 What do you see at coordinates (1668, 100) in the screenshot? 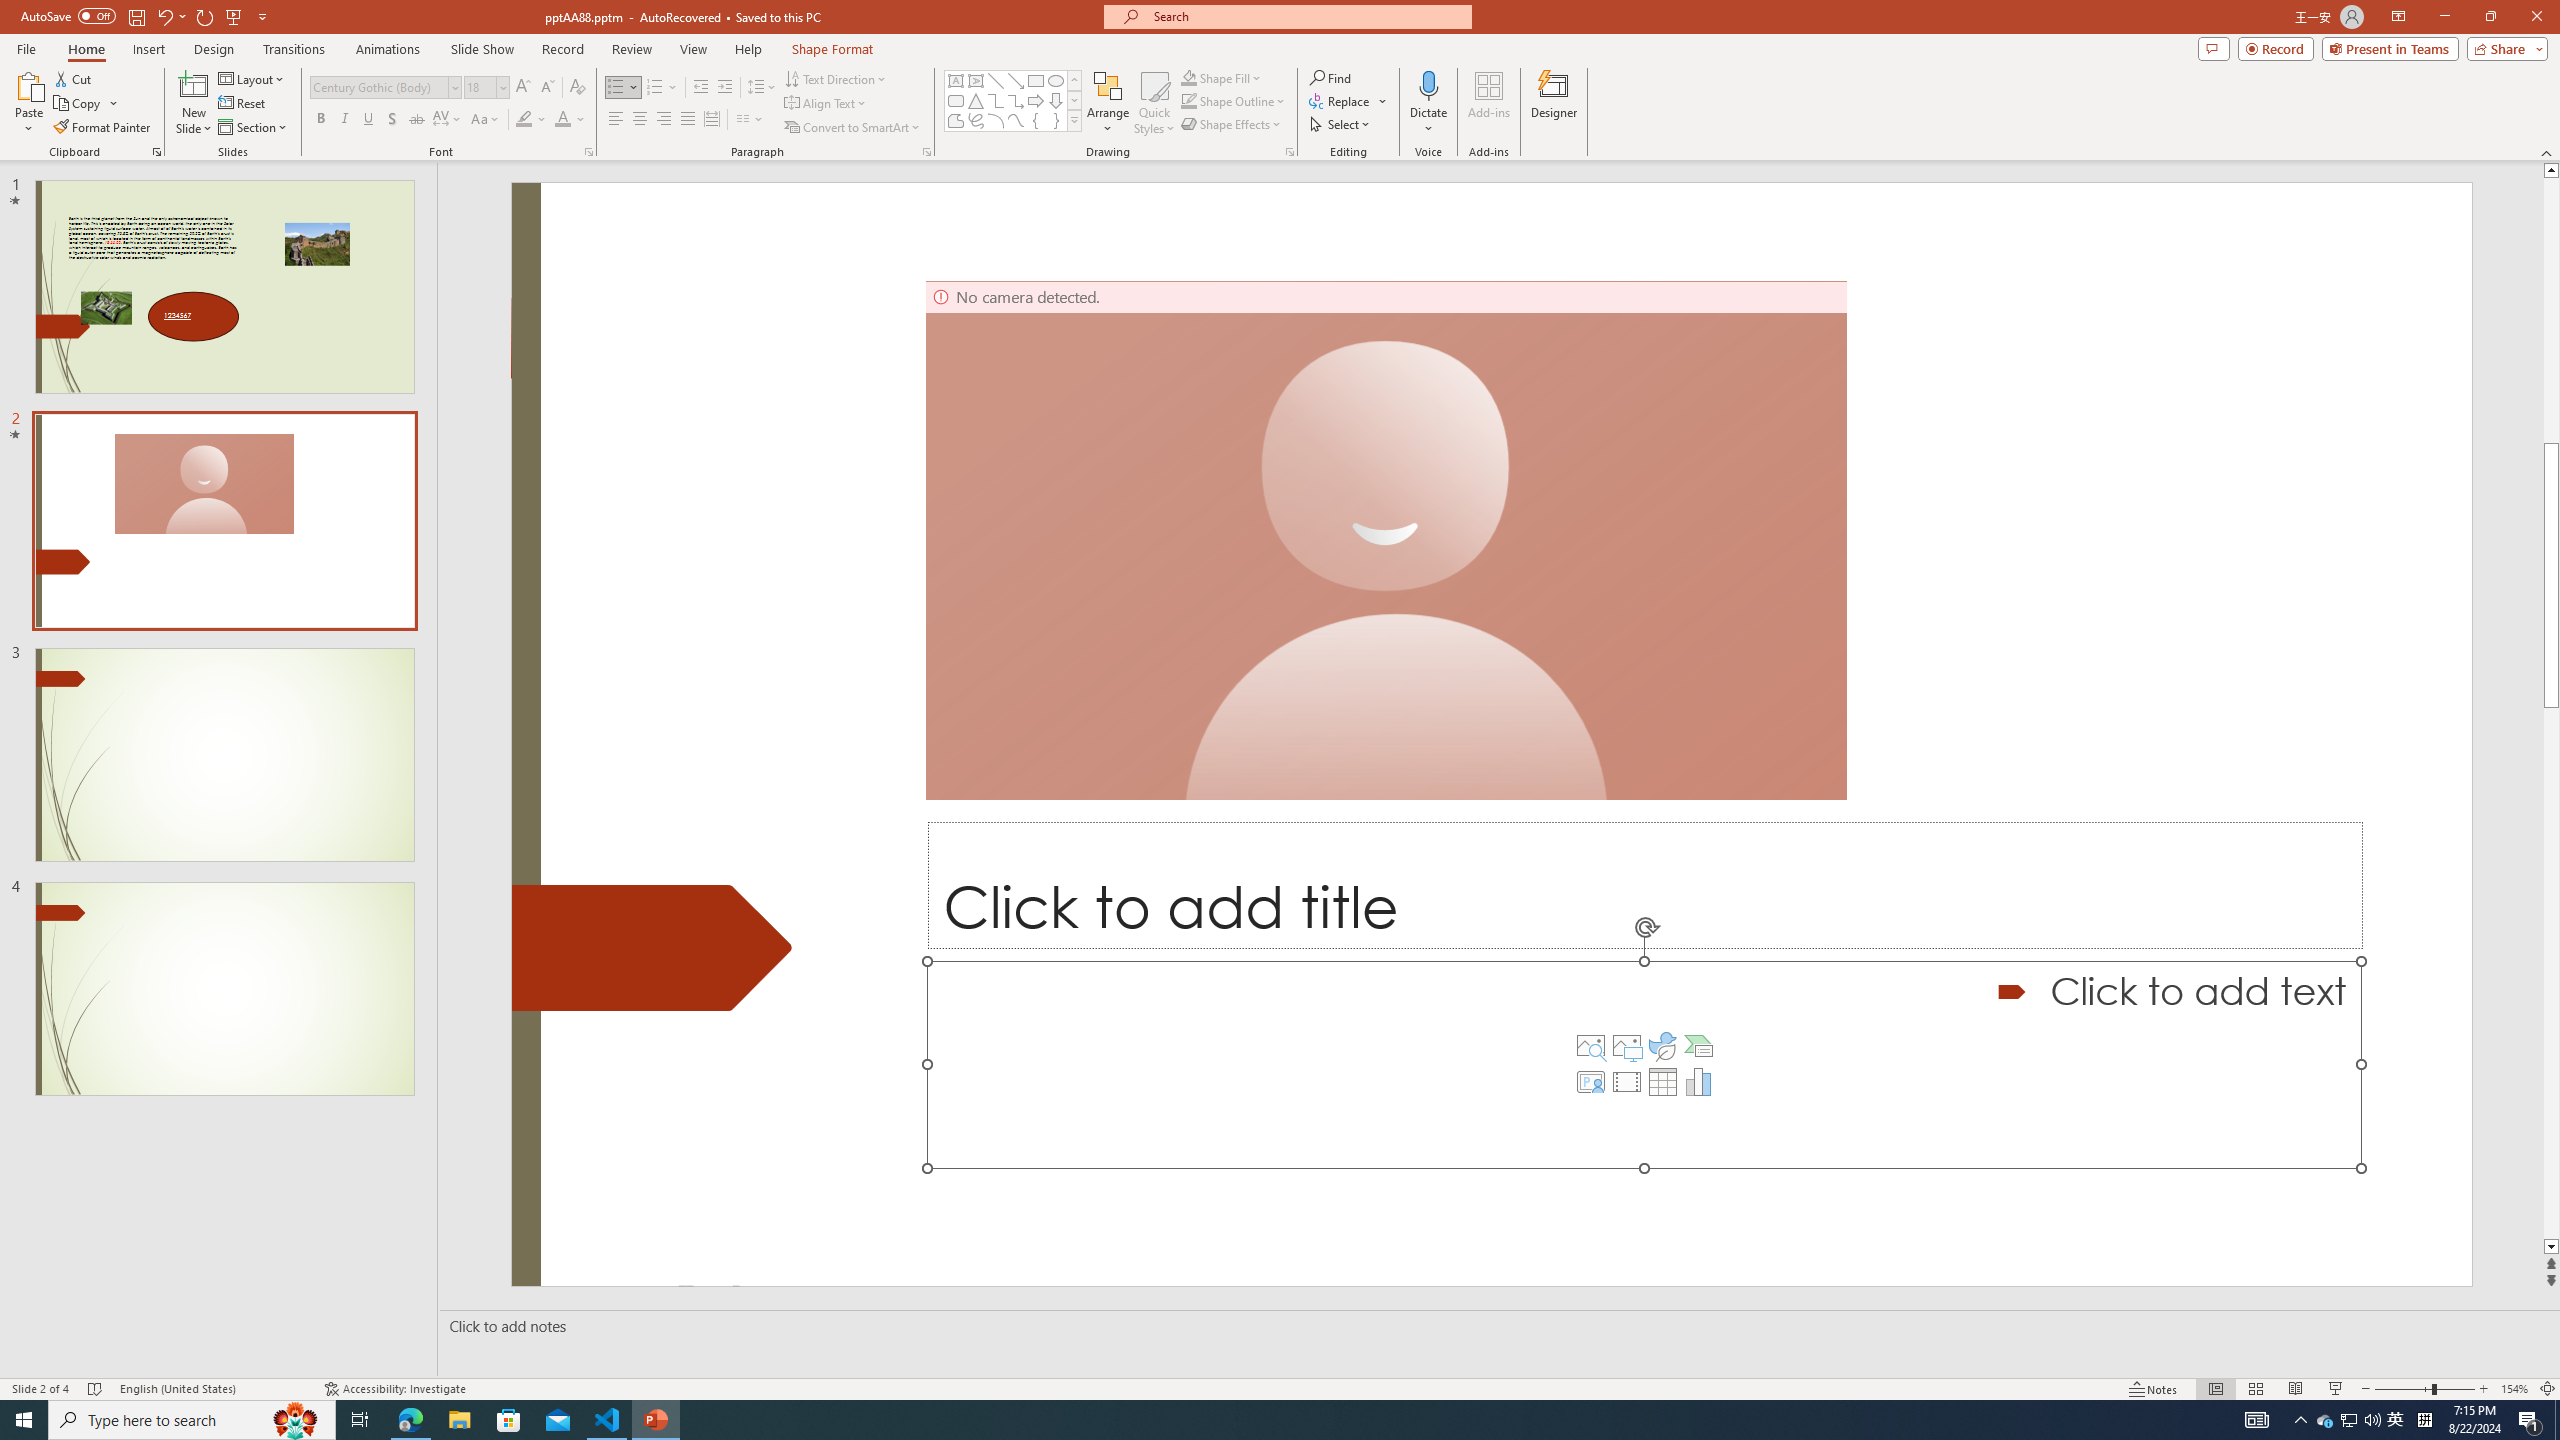
I see `Bevel Perspective` at bounding box center [1668, 100].